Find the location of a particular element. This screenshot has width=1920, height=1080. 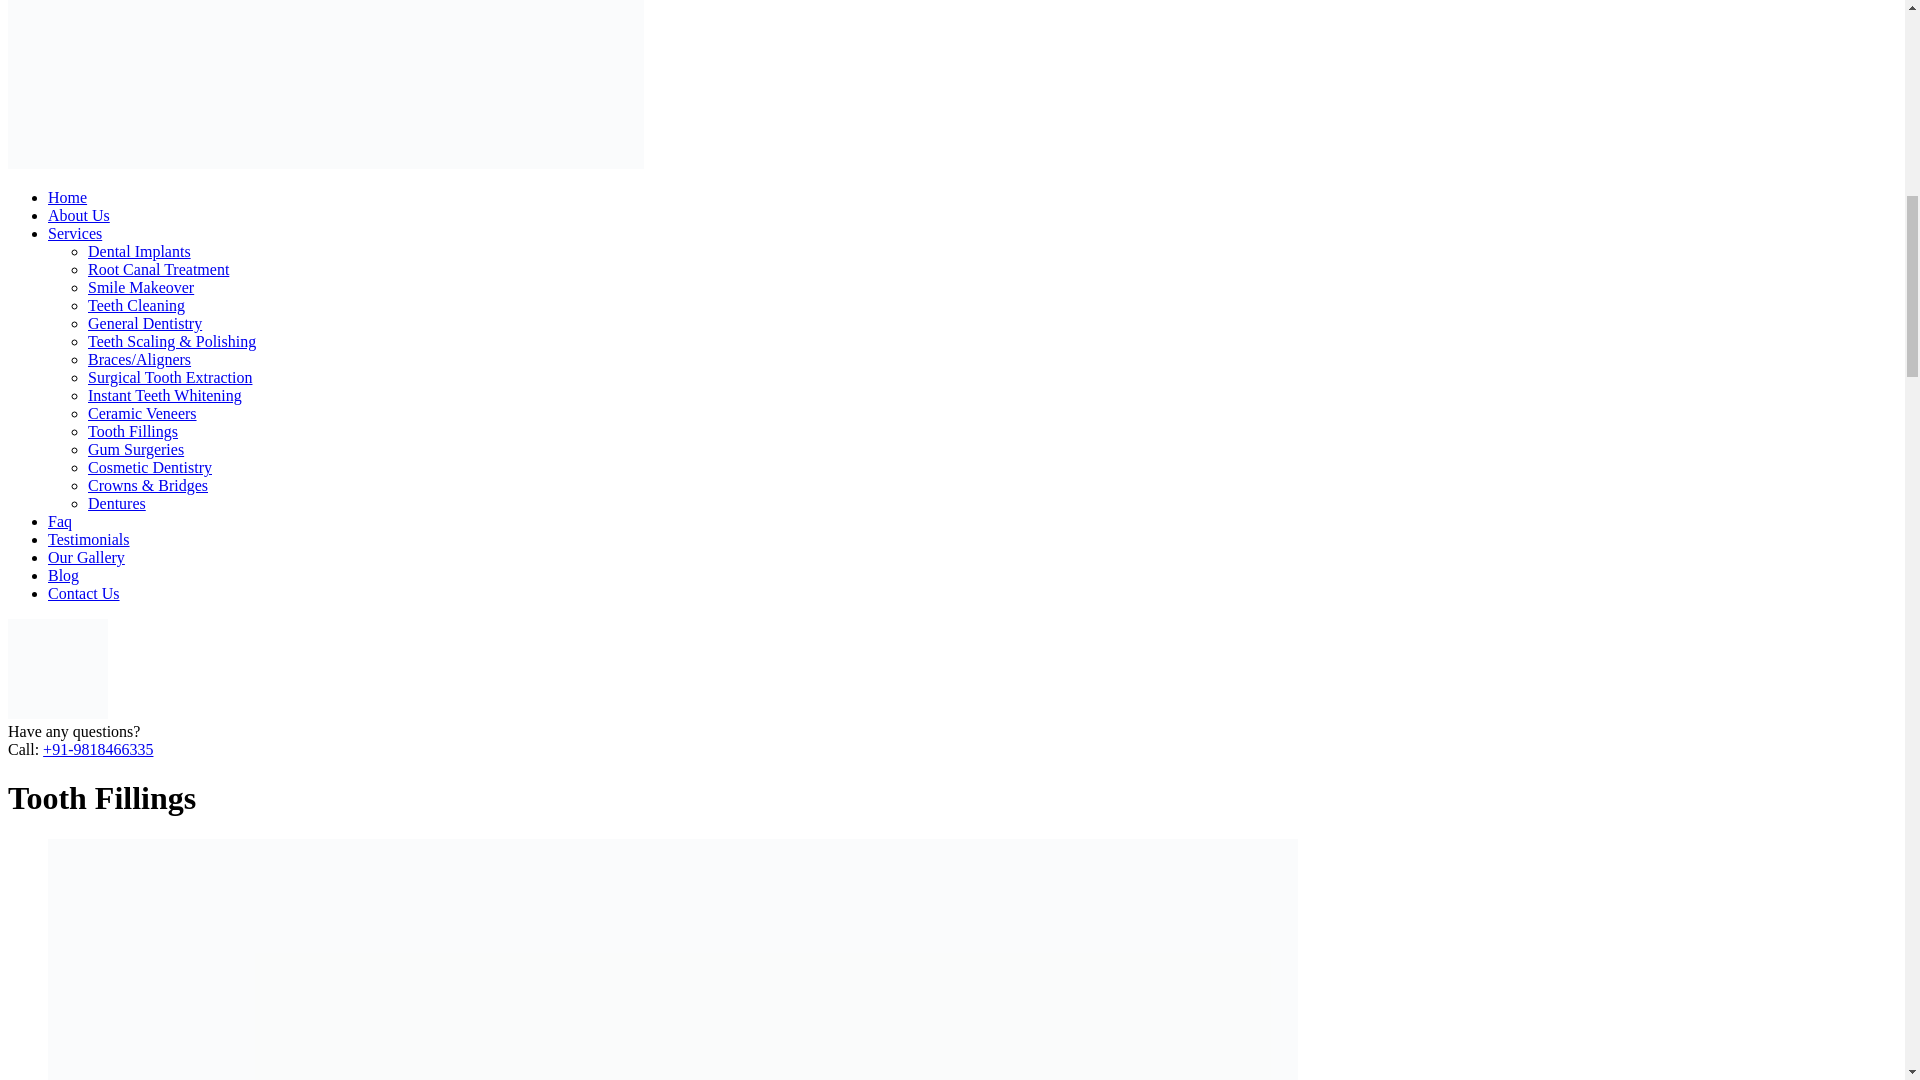

Services is located at coordinates (74, 232).